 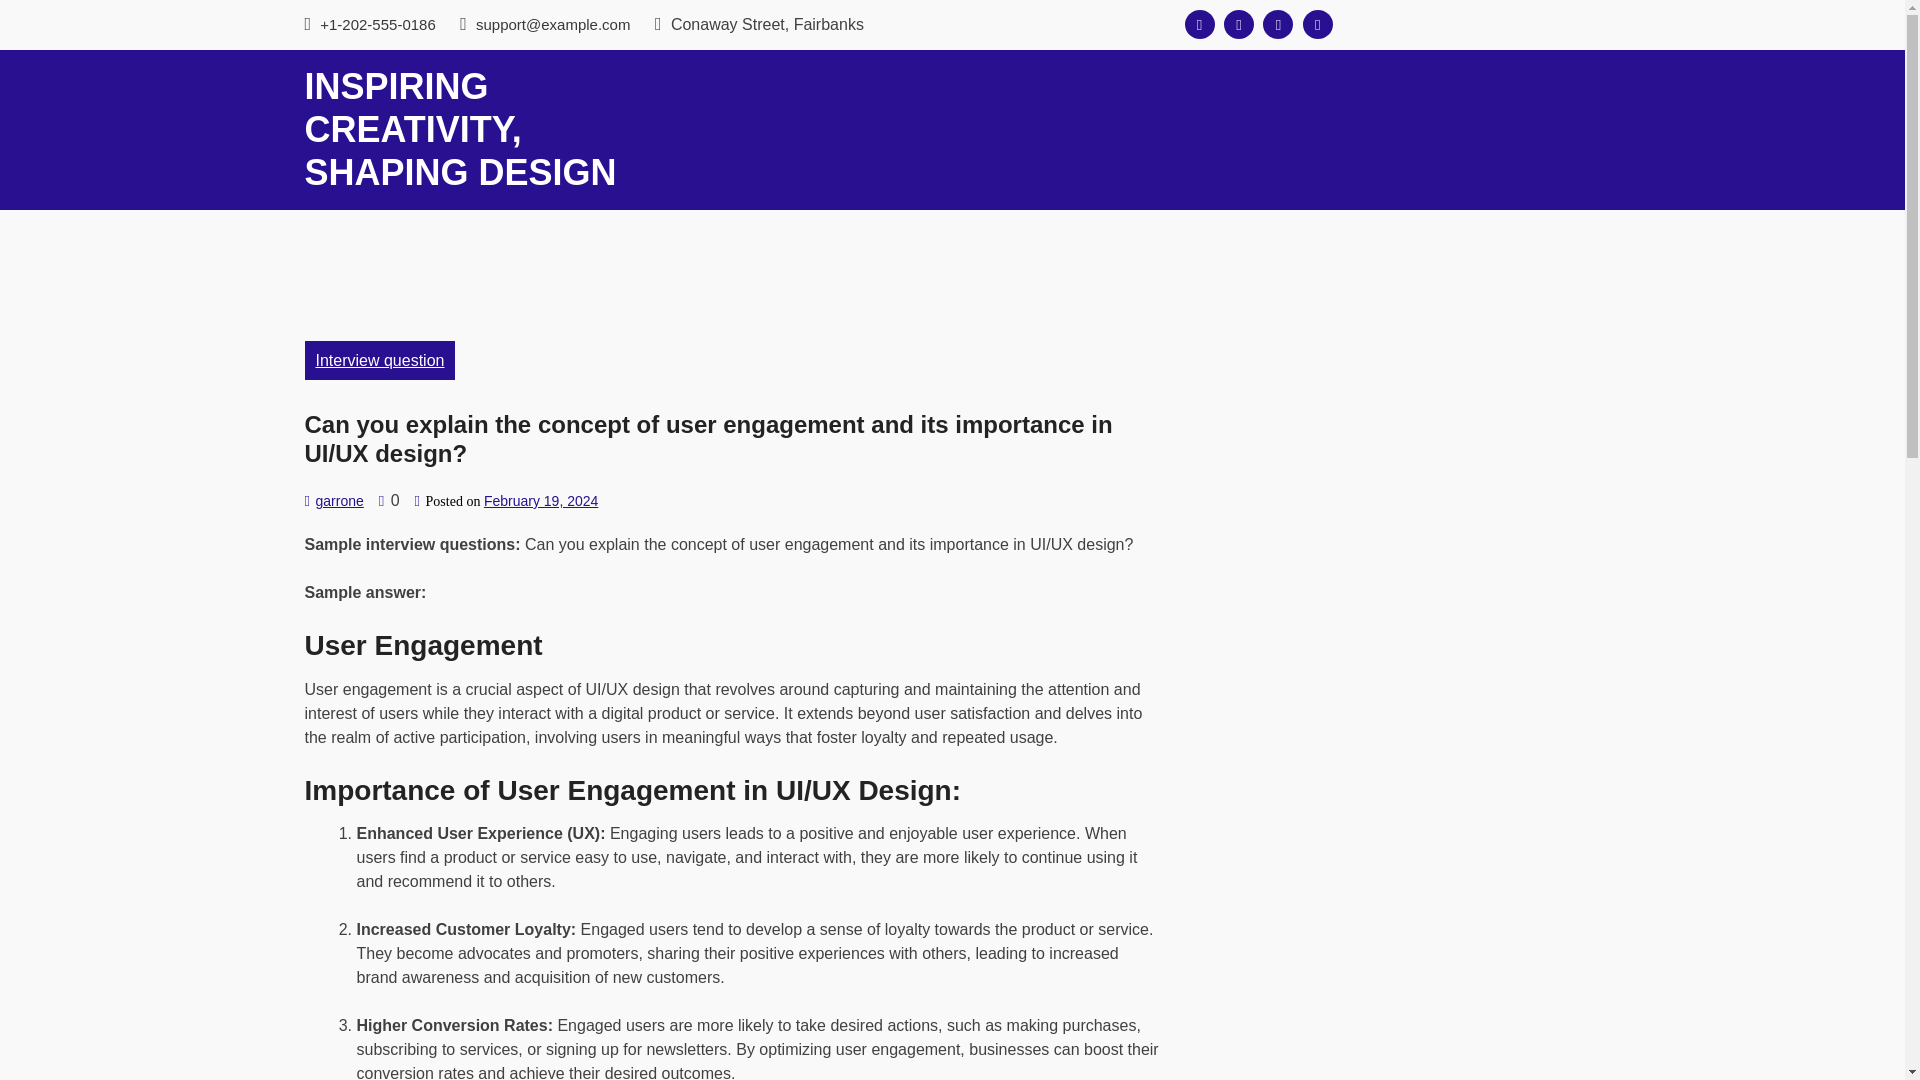 I want to click on February 19, 2024, so click(x=540, y=500).